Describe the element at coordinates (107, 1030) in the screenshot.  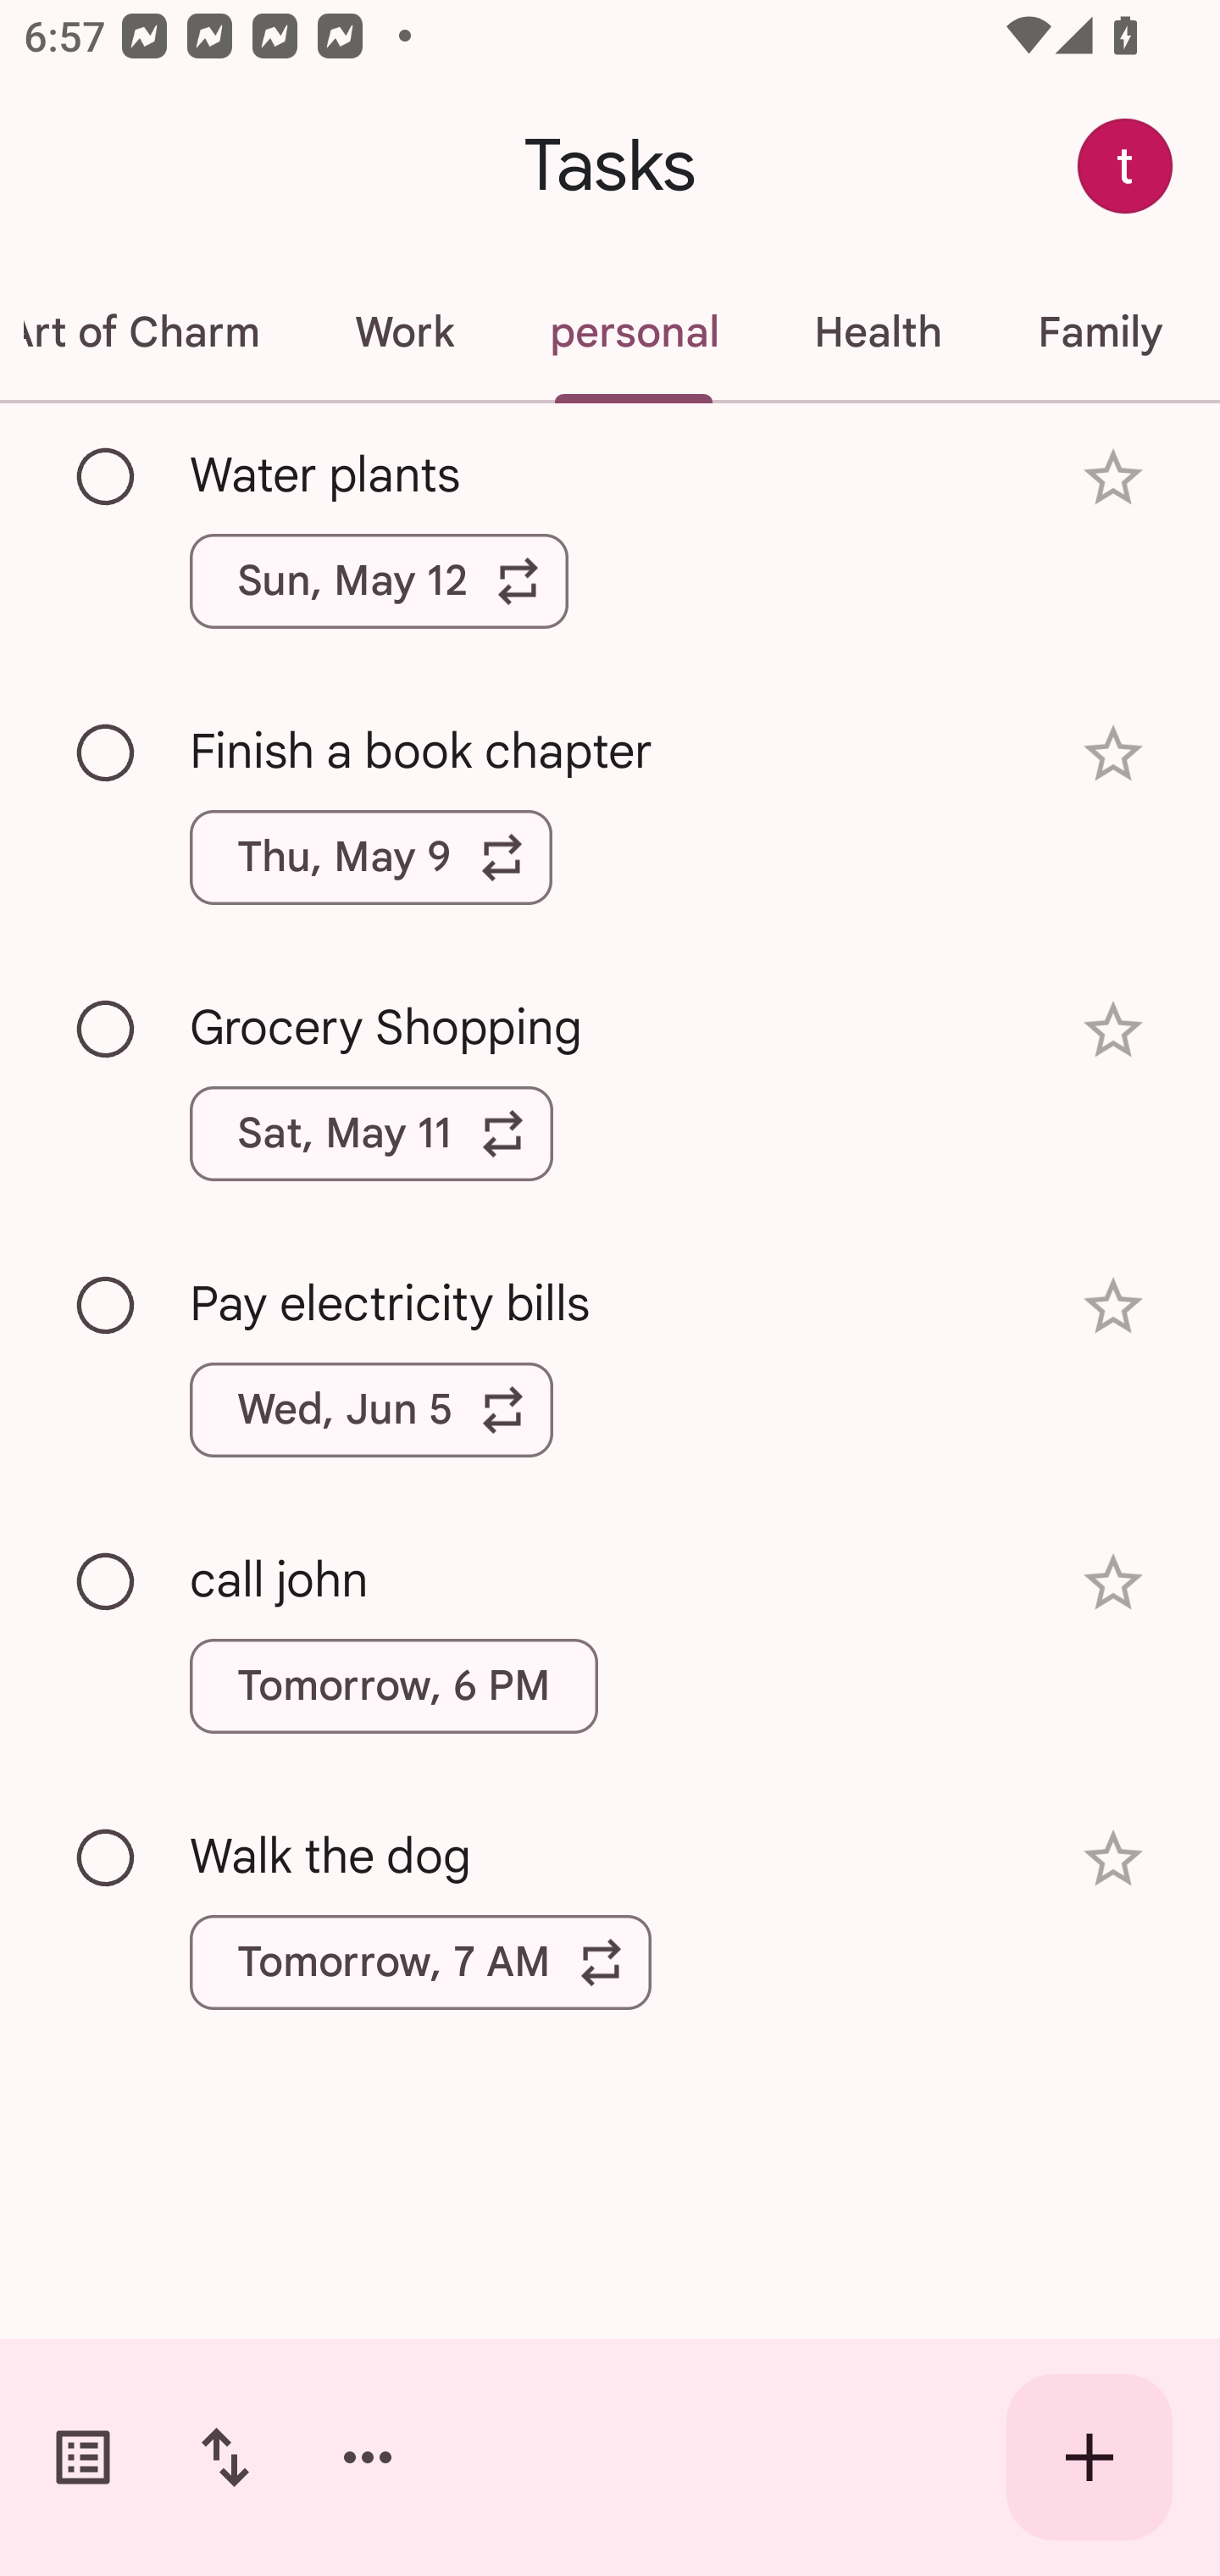
I see `Mark as complete` at that location.